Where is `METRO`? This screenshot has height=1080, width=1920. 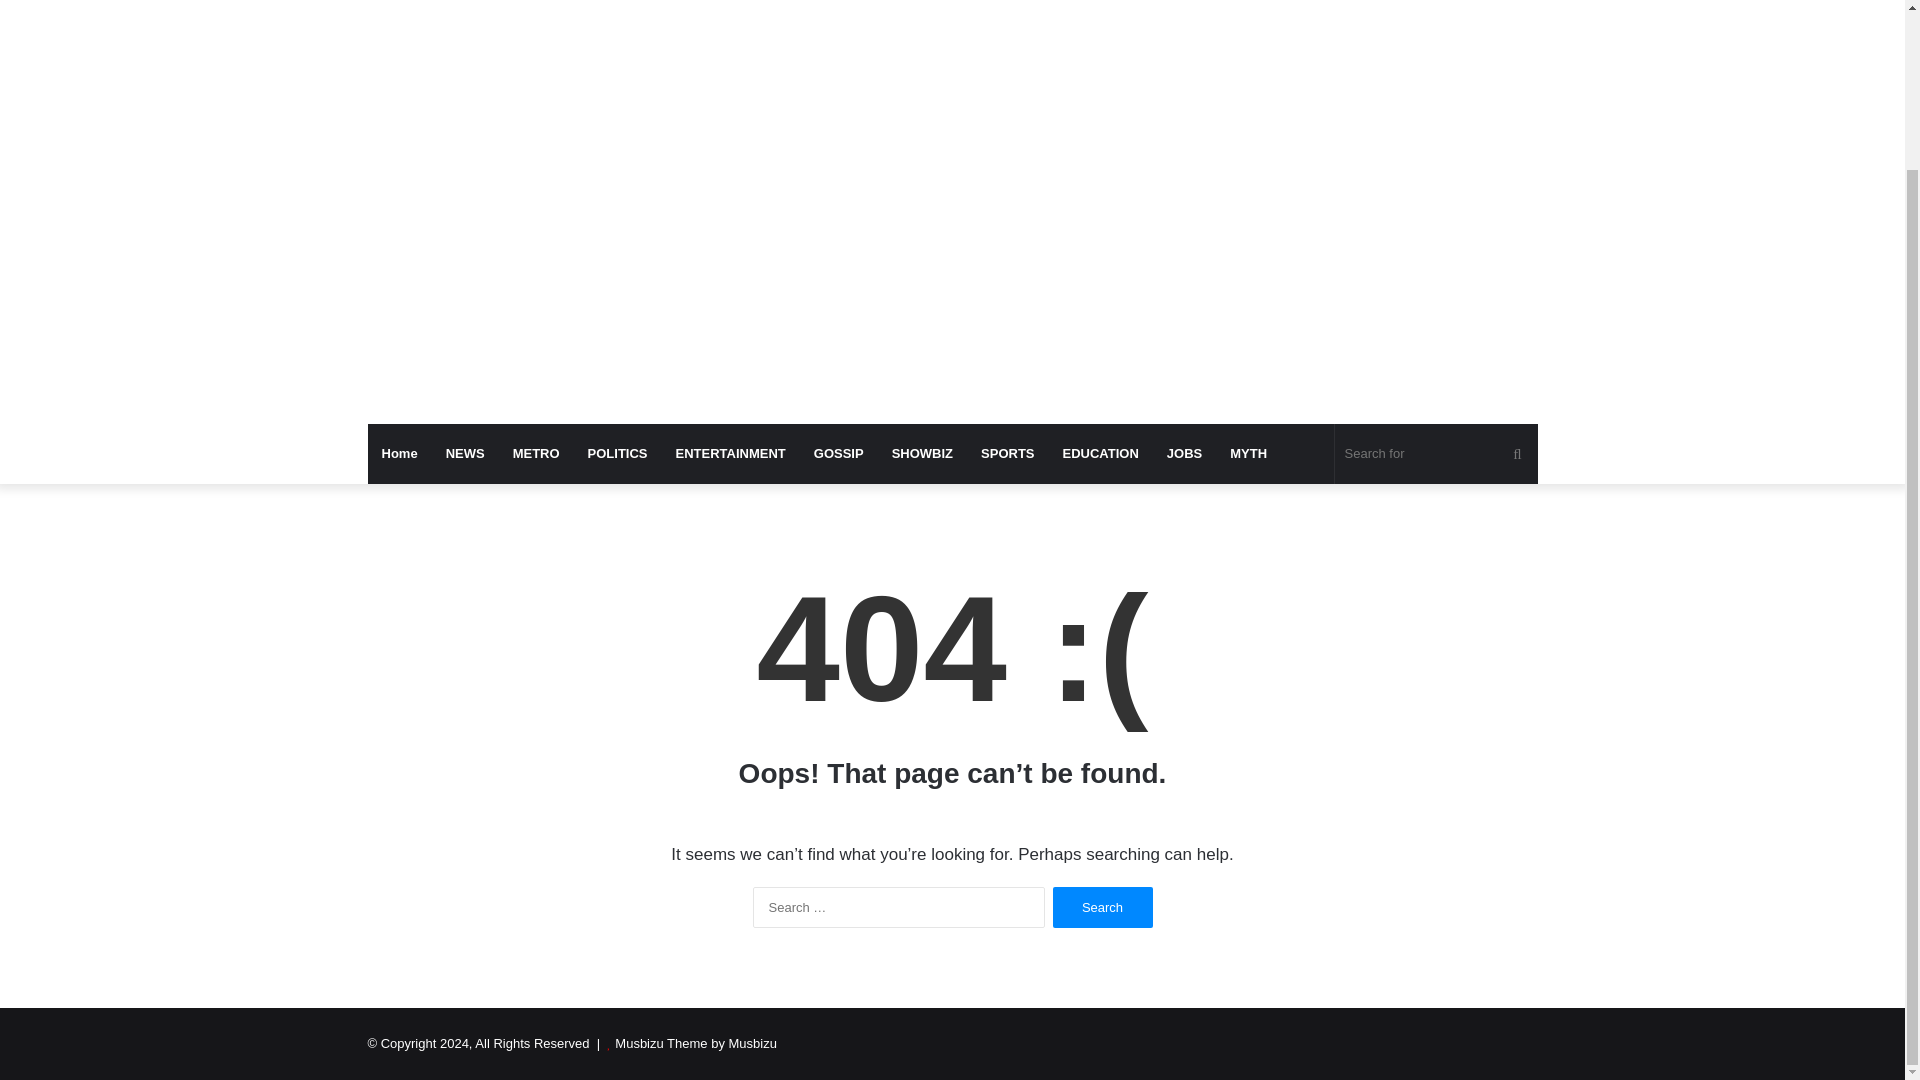
METRO is located at coordinates (536, 454).